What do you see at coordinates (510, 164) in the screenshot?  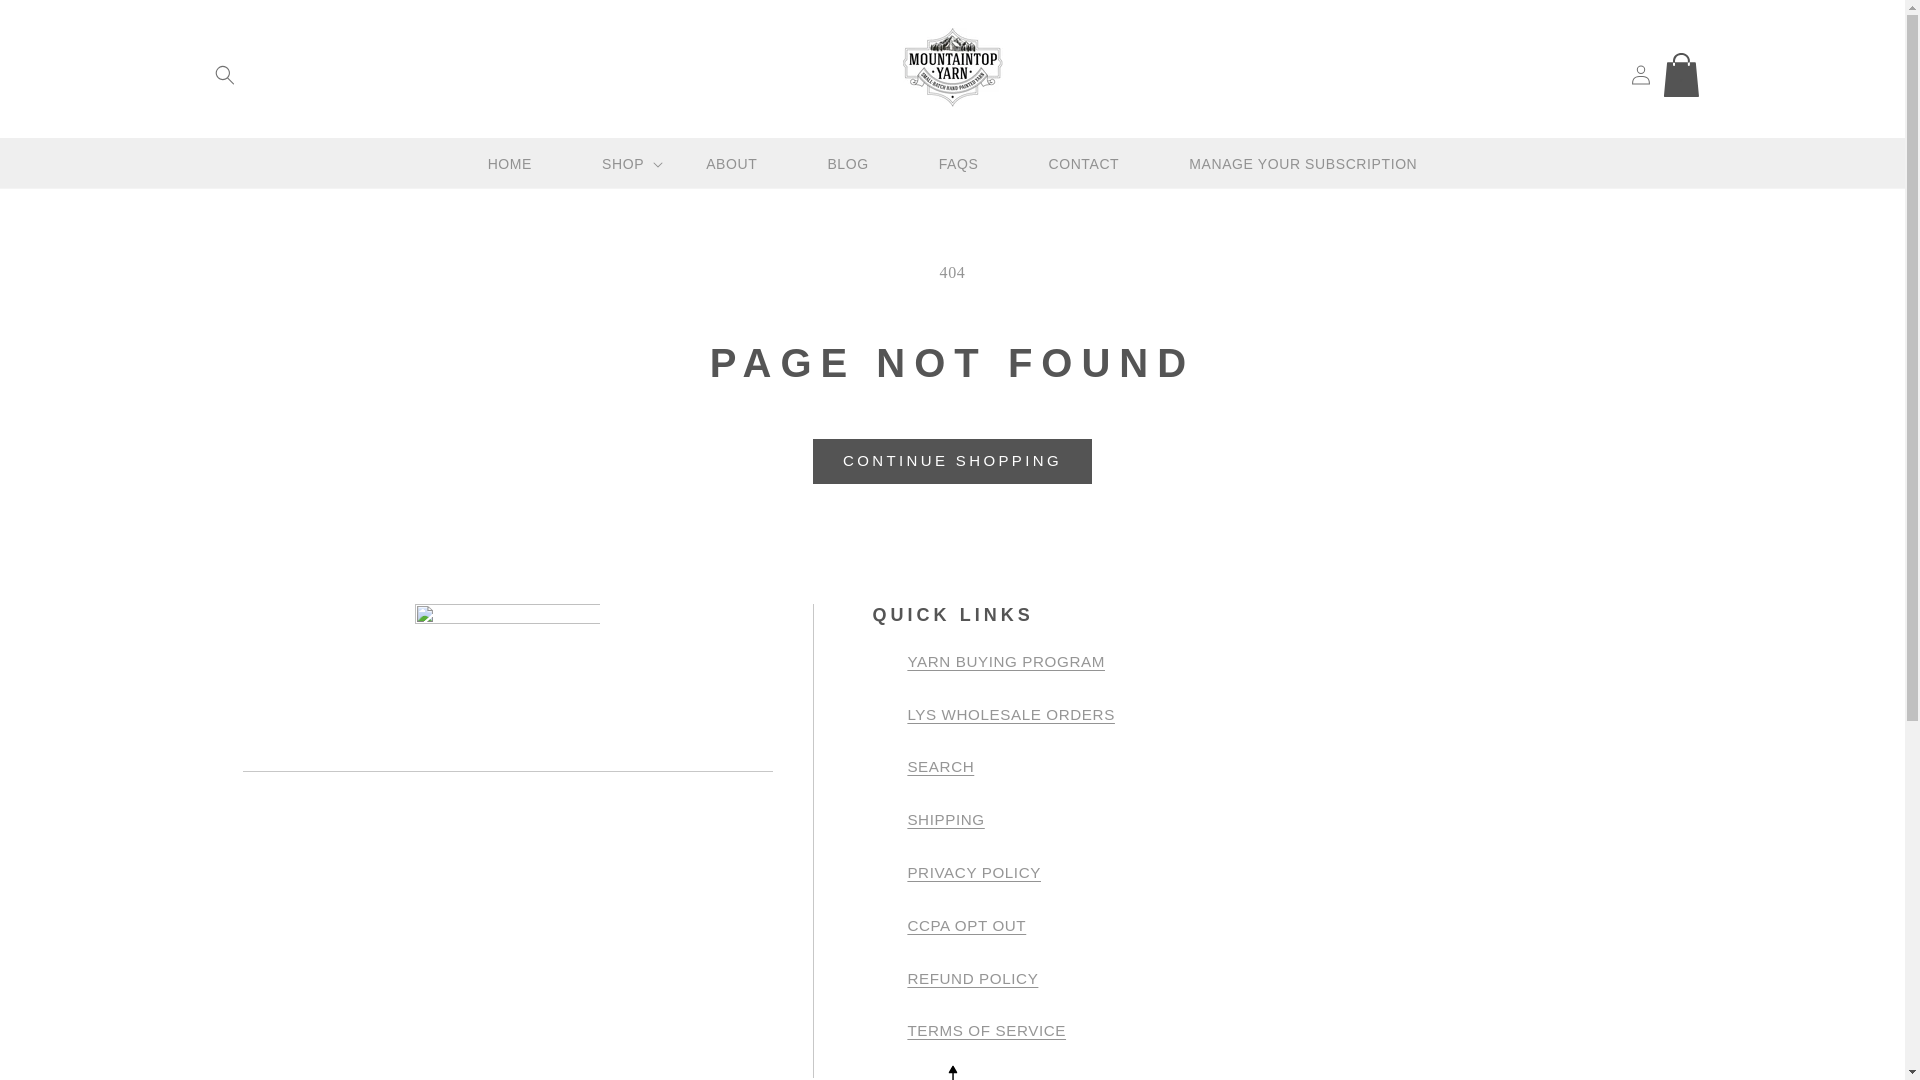 I see `HOME` at bounding box center [510, 164].